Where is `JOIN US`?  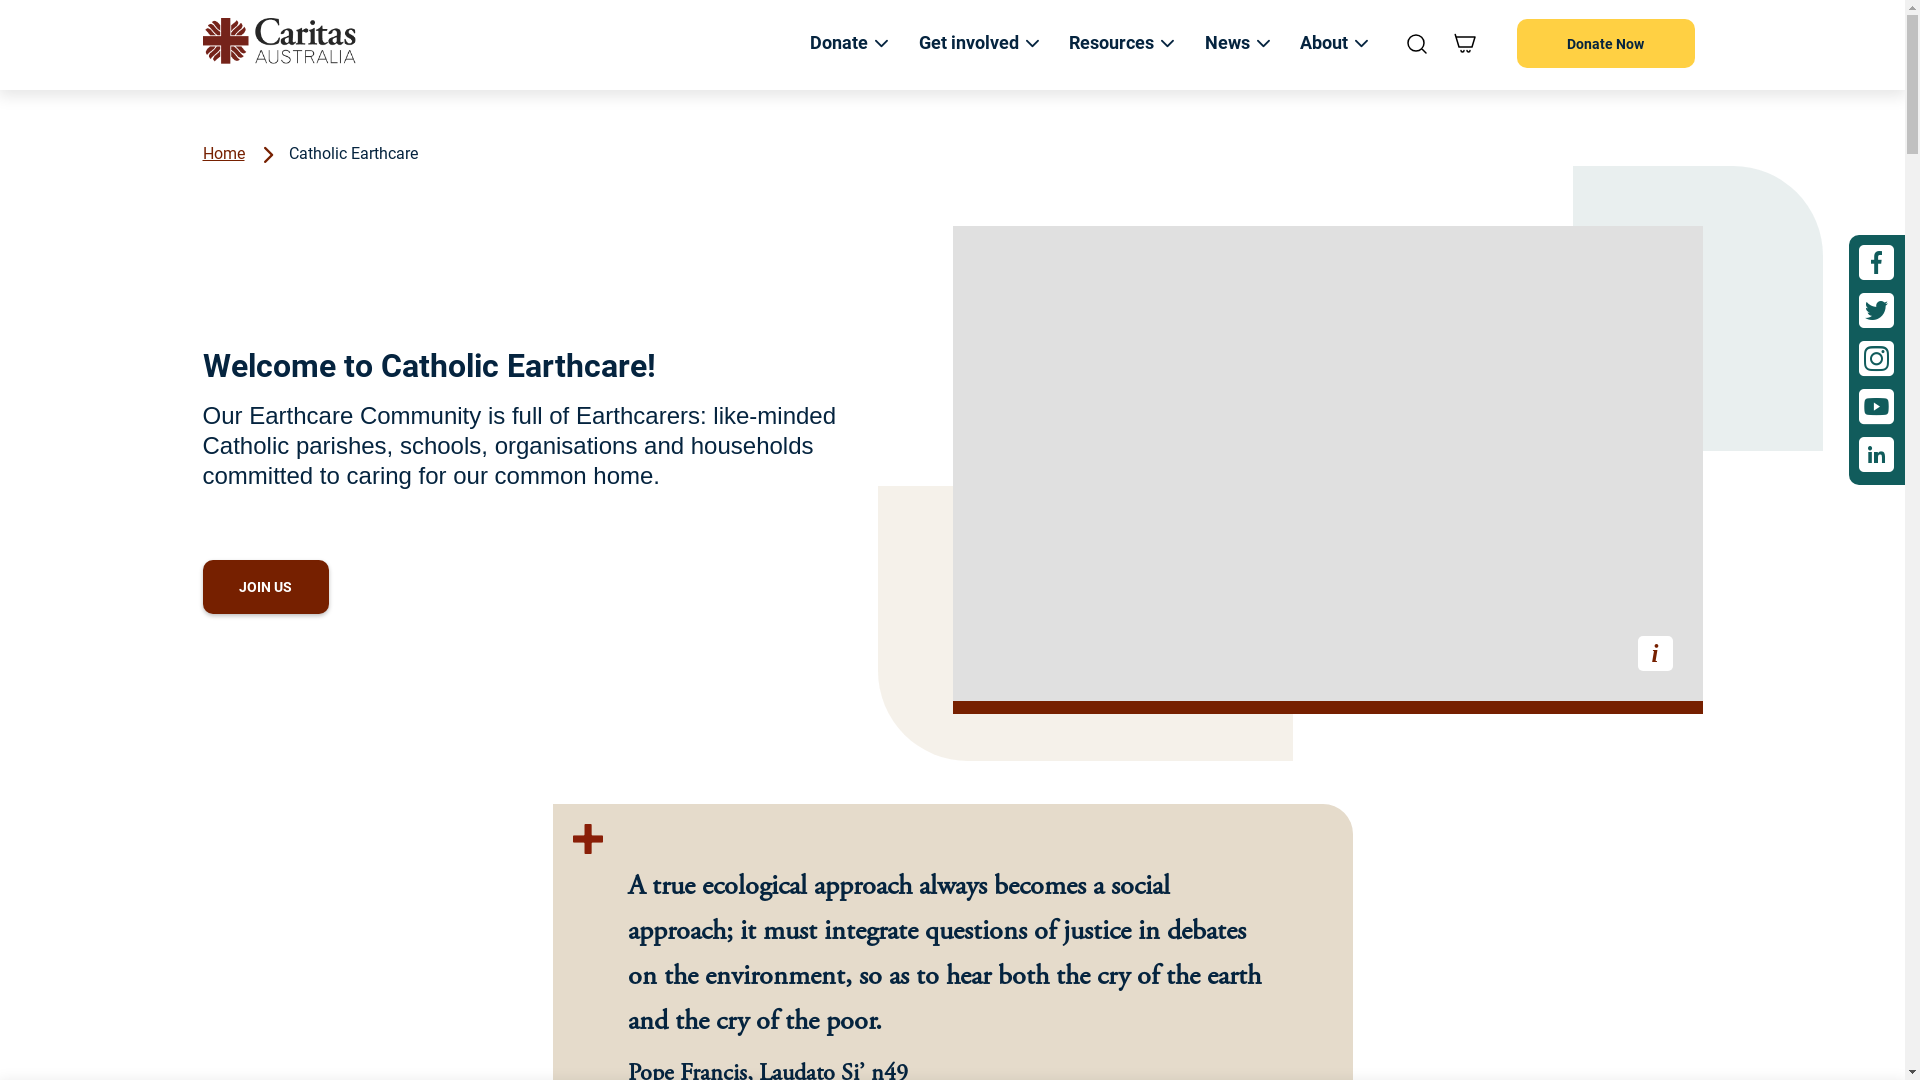
JOIN US is located at coordinates (265, 587).